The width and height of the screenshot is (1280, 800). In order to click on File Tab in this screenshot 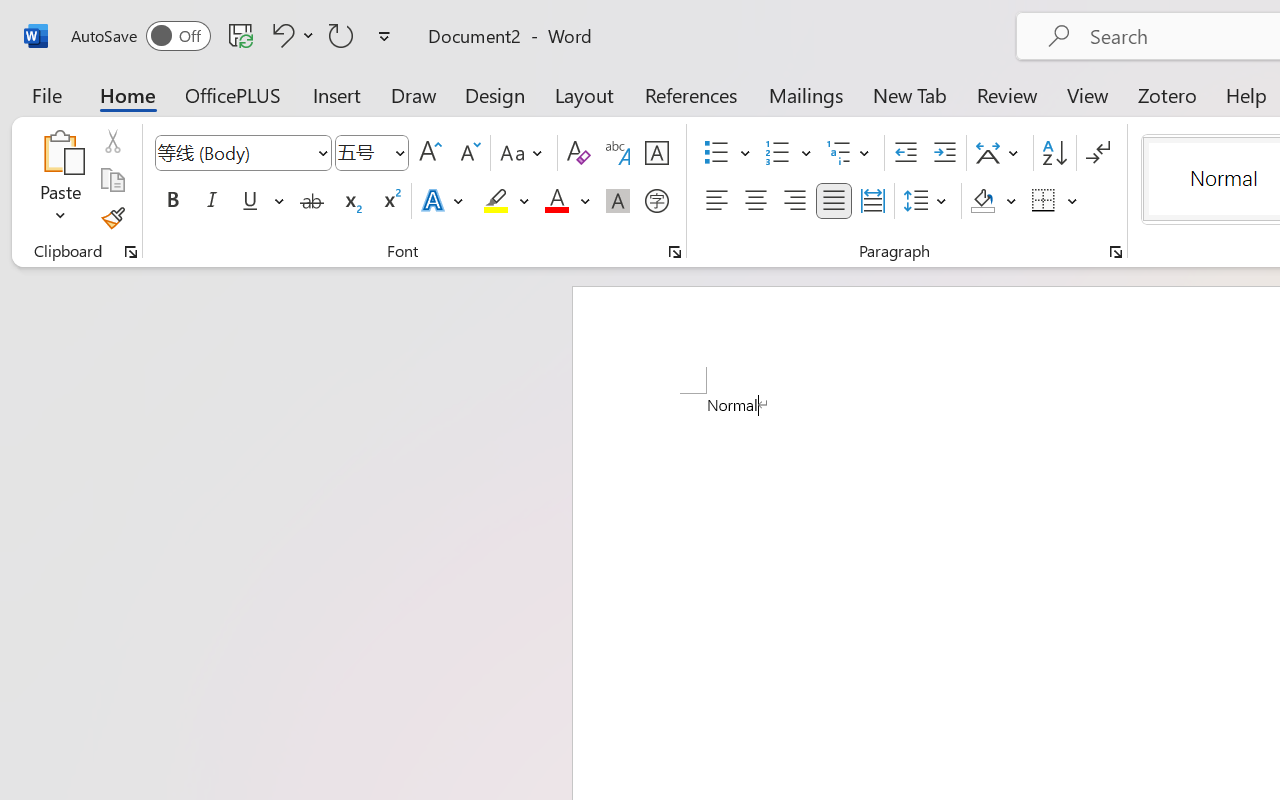, I will do `click(46, 94)`.